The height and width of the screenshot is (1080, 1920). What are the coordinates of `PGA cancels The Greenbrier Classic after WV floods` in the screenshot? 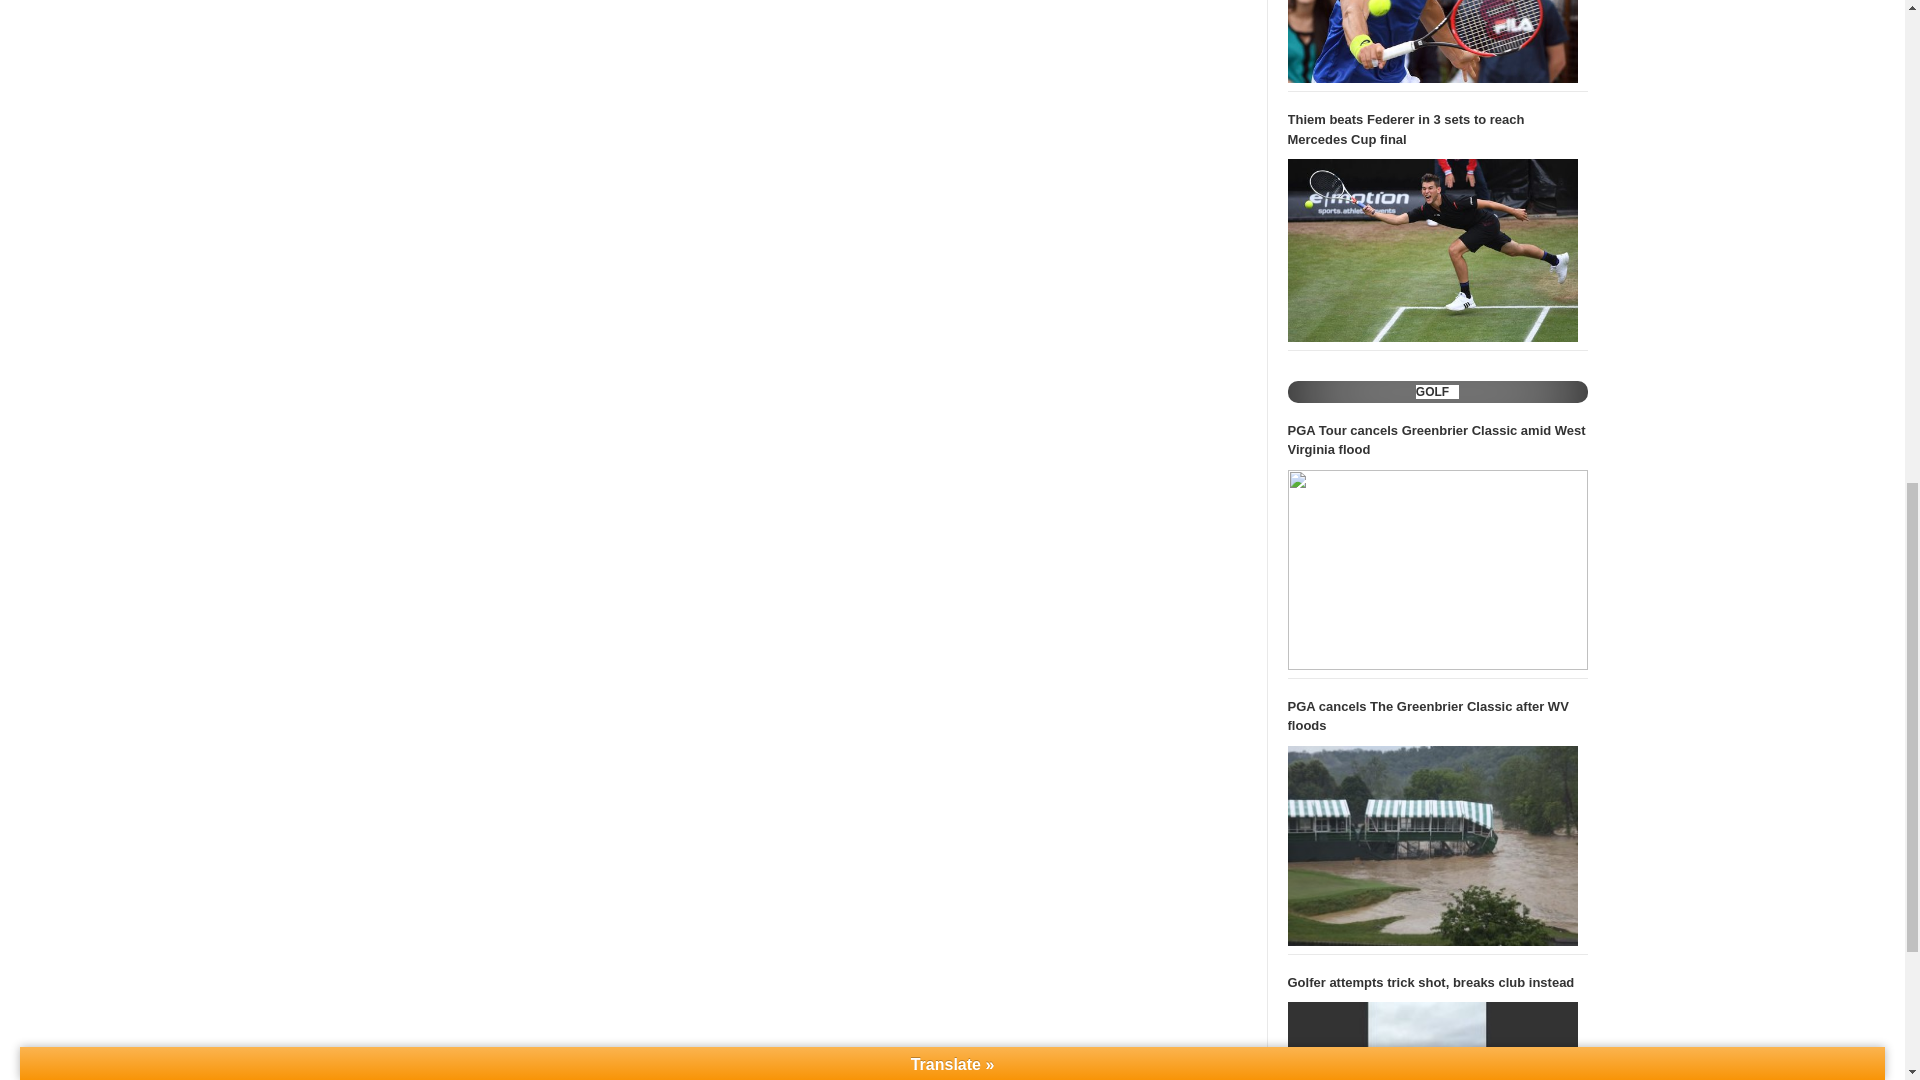 It's located at (1433, 846).